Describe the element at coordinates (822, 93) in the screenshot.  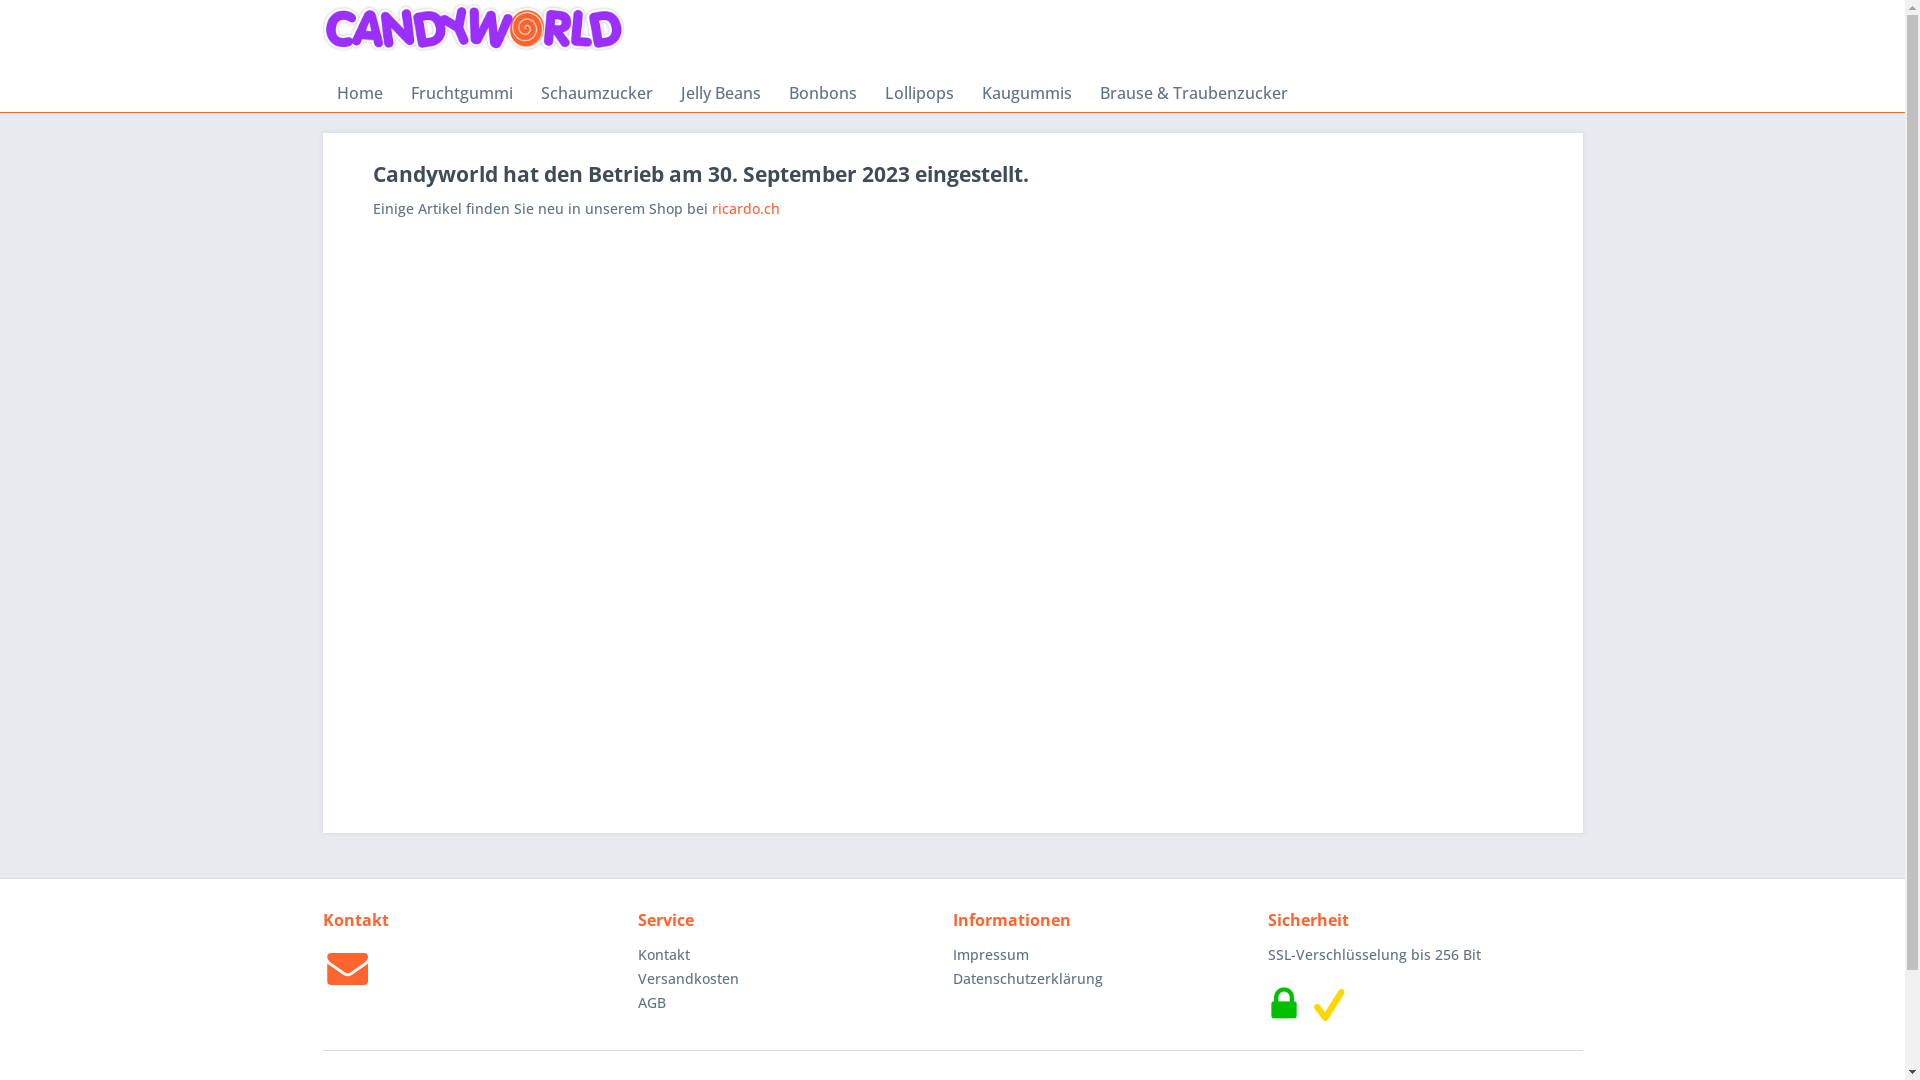
I see `Bonbons` at that location.